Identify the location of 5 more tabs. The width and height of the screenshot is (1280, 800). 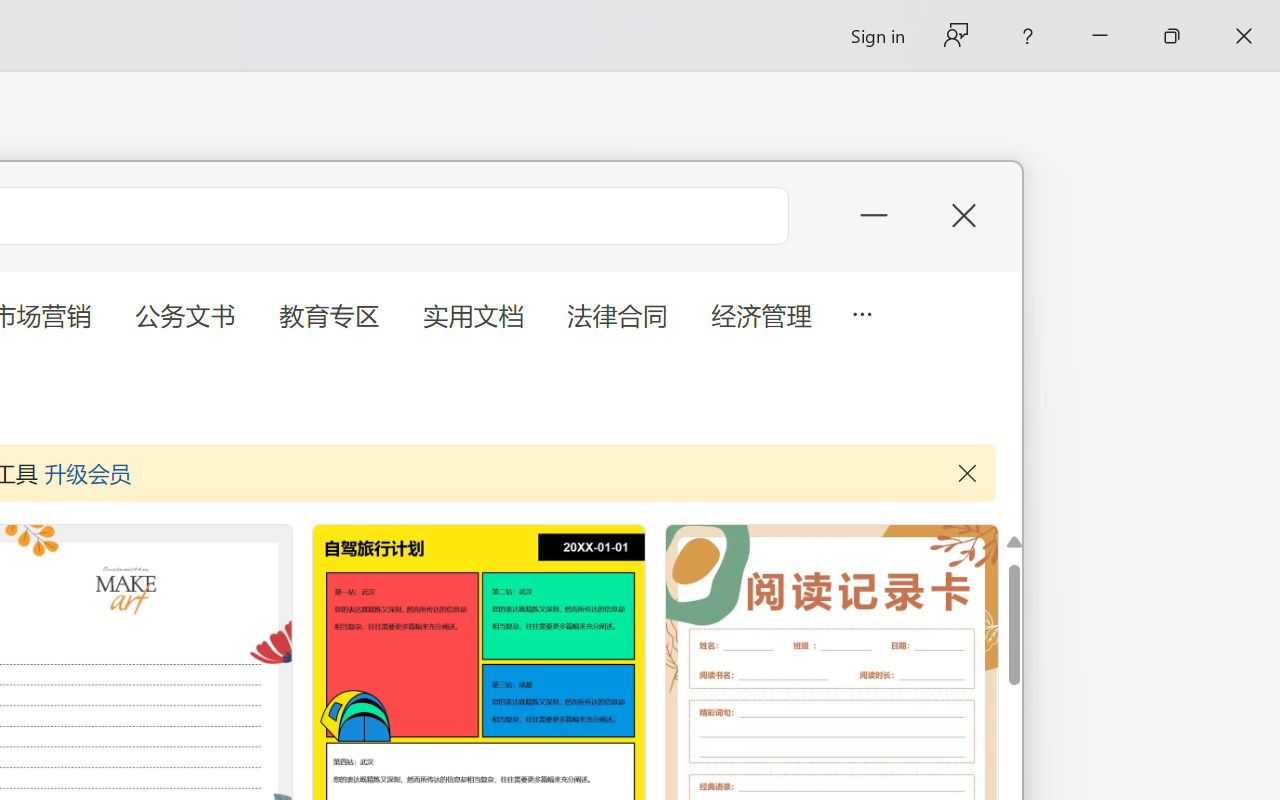
(861, 312).